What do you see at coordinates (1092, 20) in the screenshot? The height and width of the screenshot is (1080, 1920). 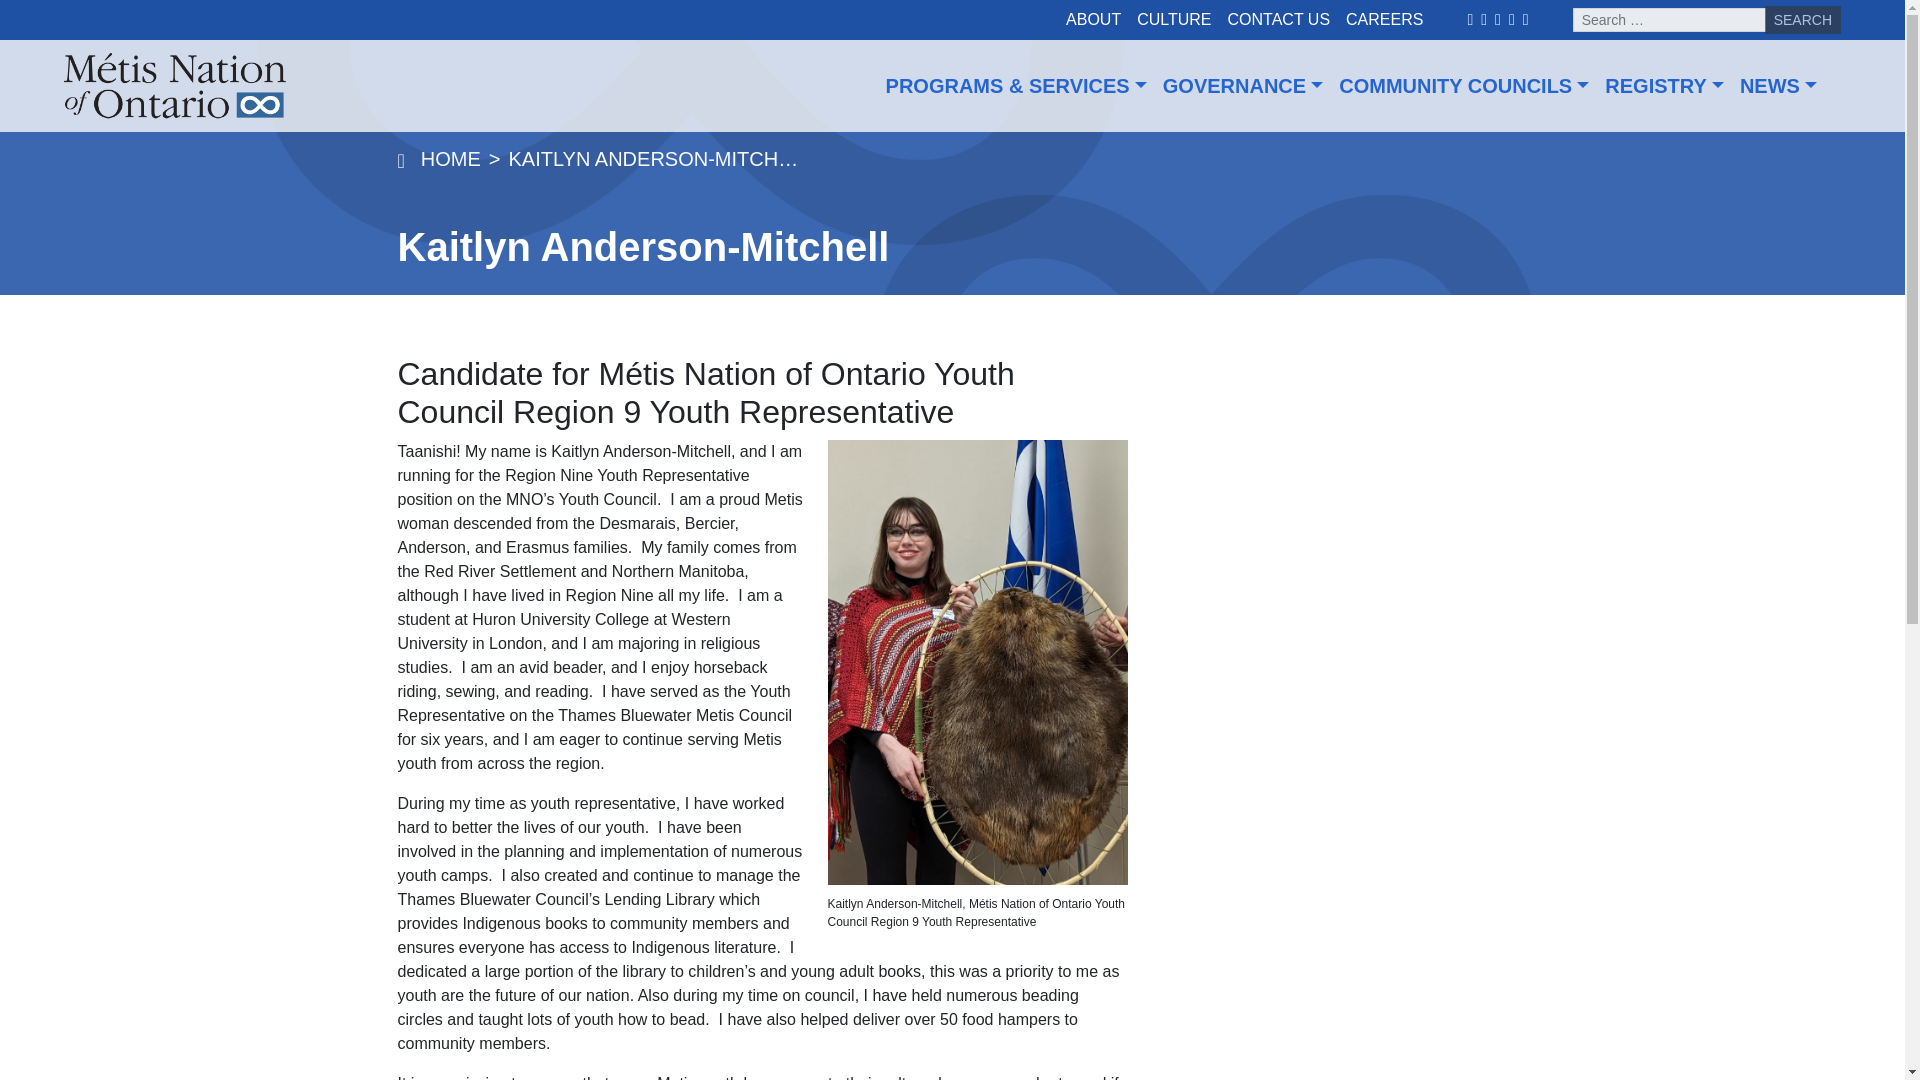 I see `About` at bounding box center [1092, 20].